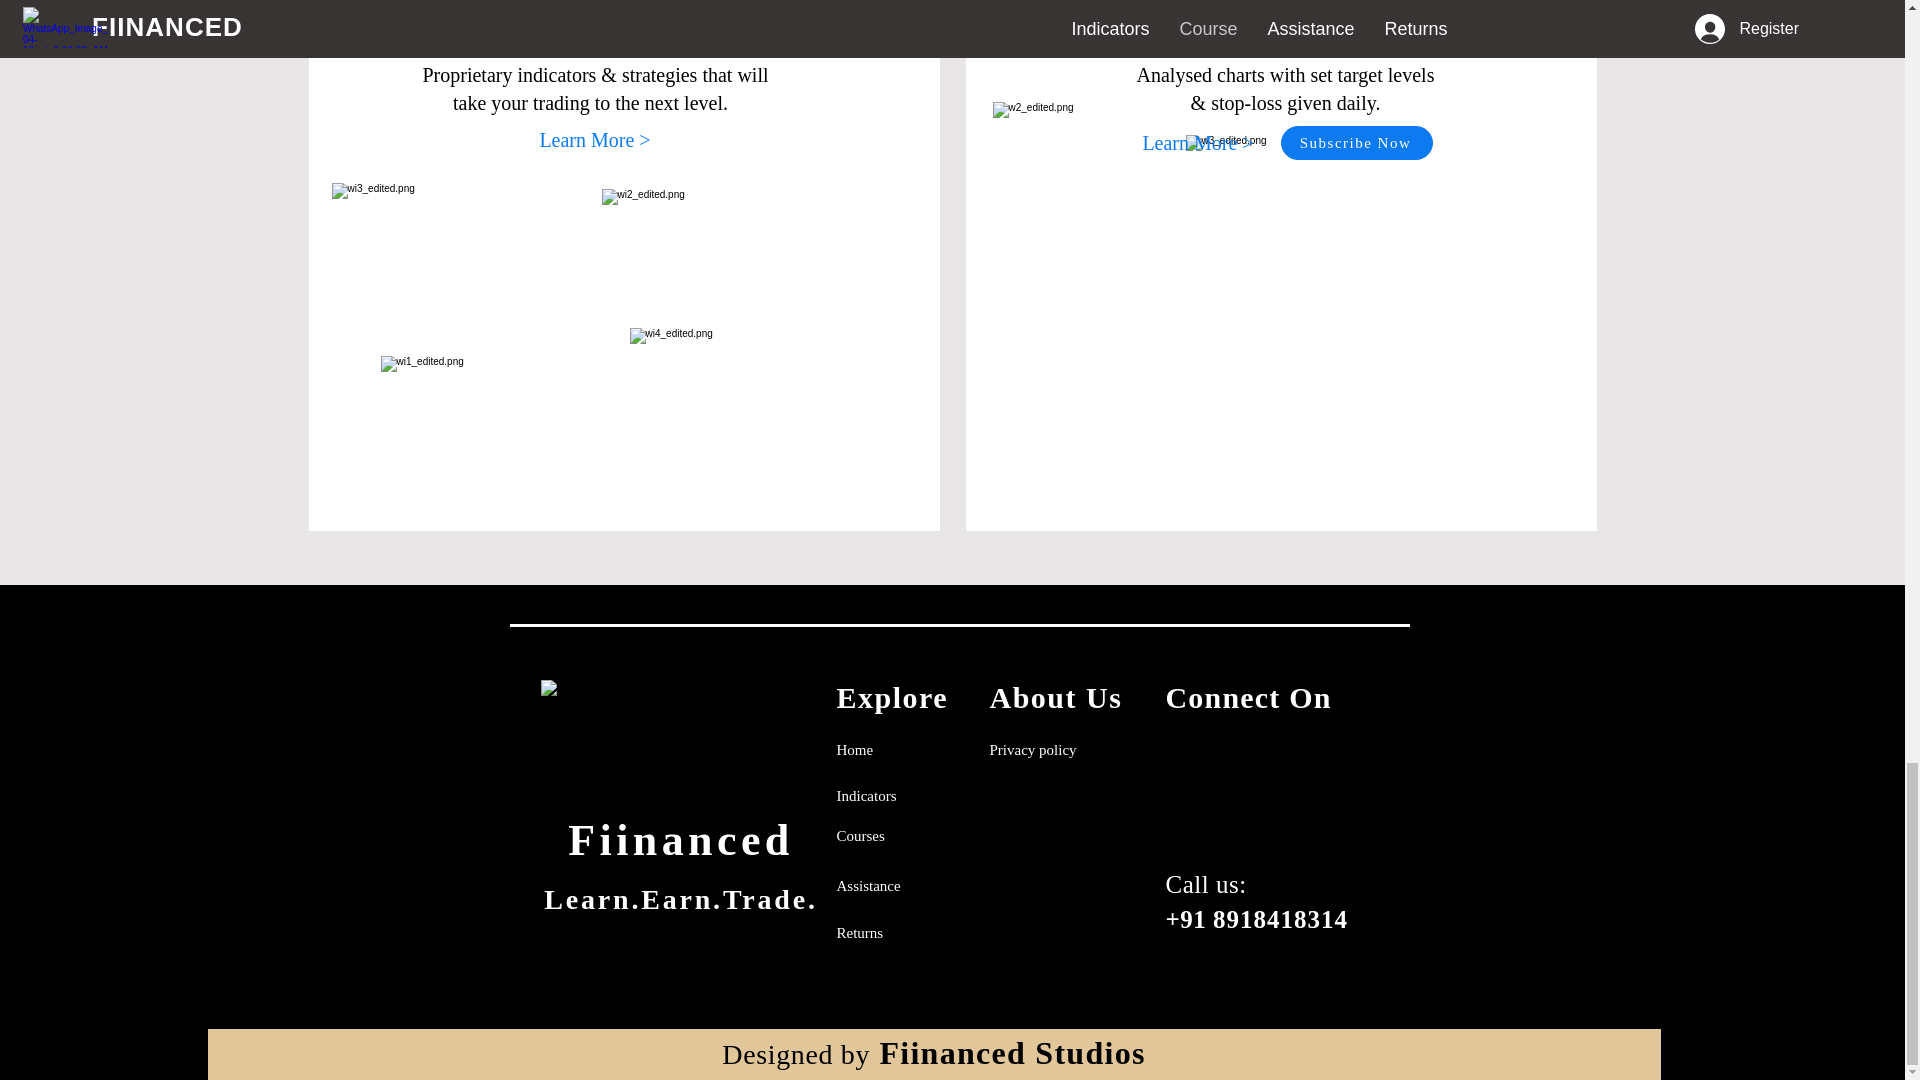  Describe the element at coordinates (854, 750) in the screenshot. I see `Home` at that location.